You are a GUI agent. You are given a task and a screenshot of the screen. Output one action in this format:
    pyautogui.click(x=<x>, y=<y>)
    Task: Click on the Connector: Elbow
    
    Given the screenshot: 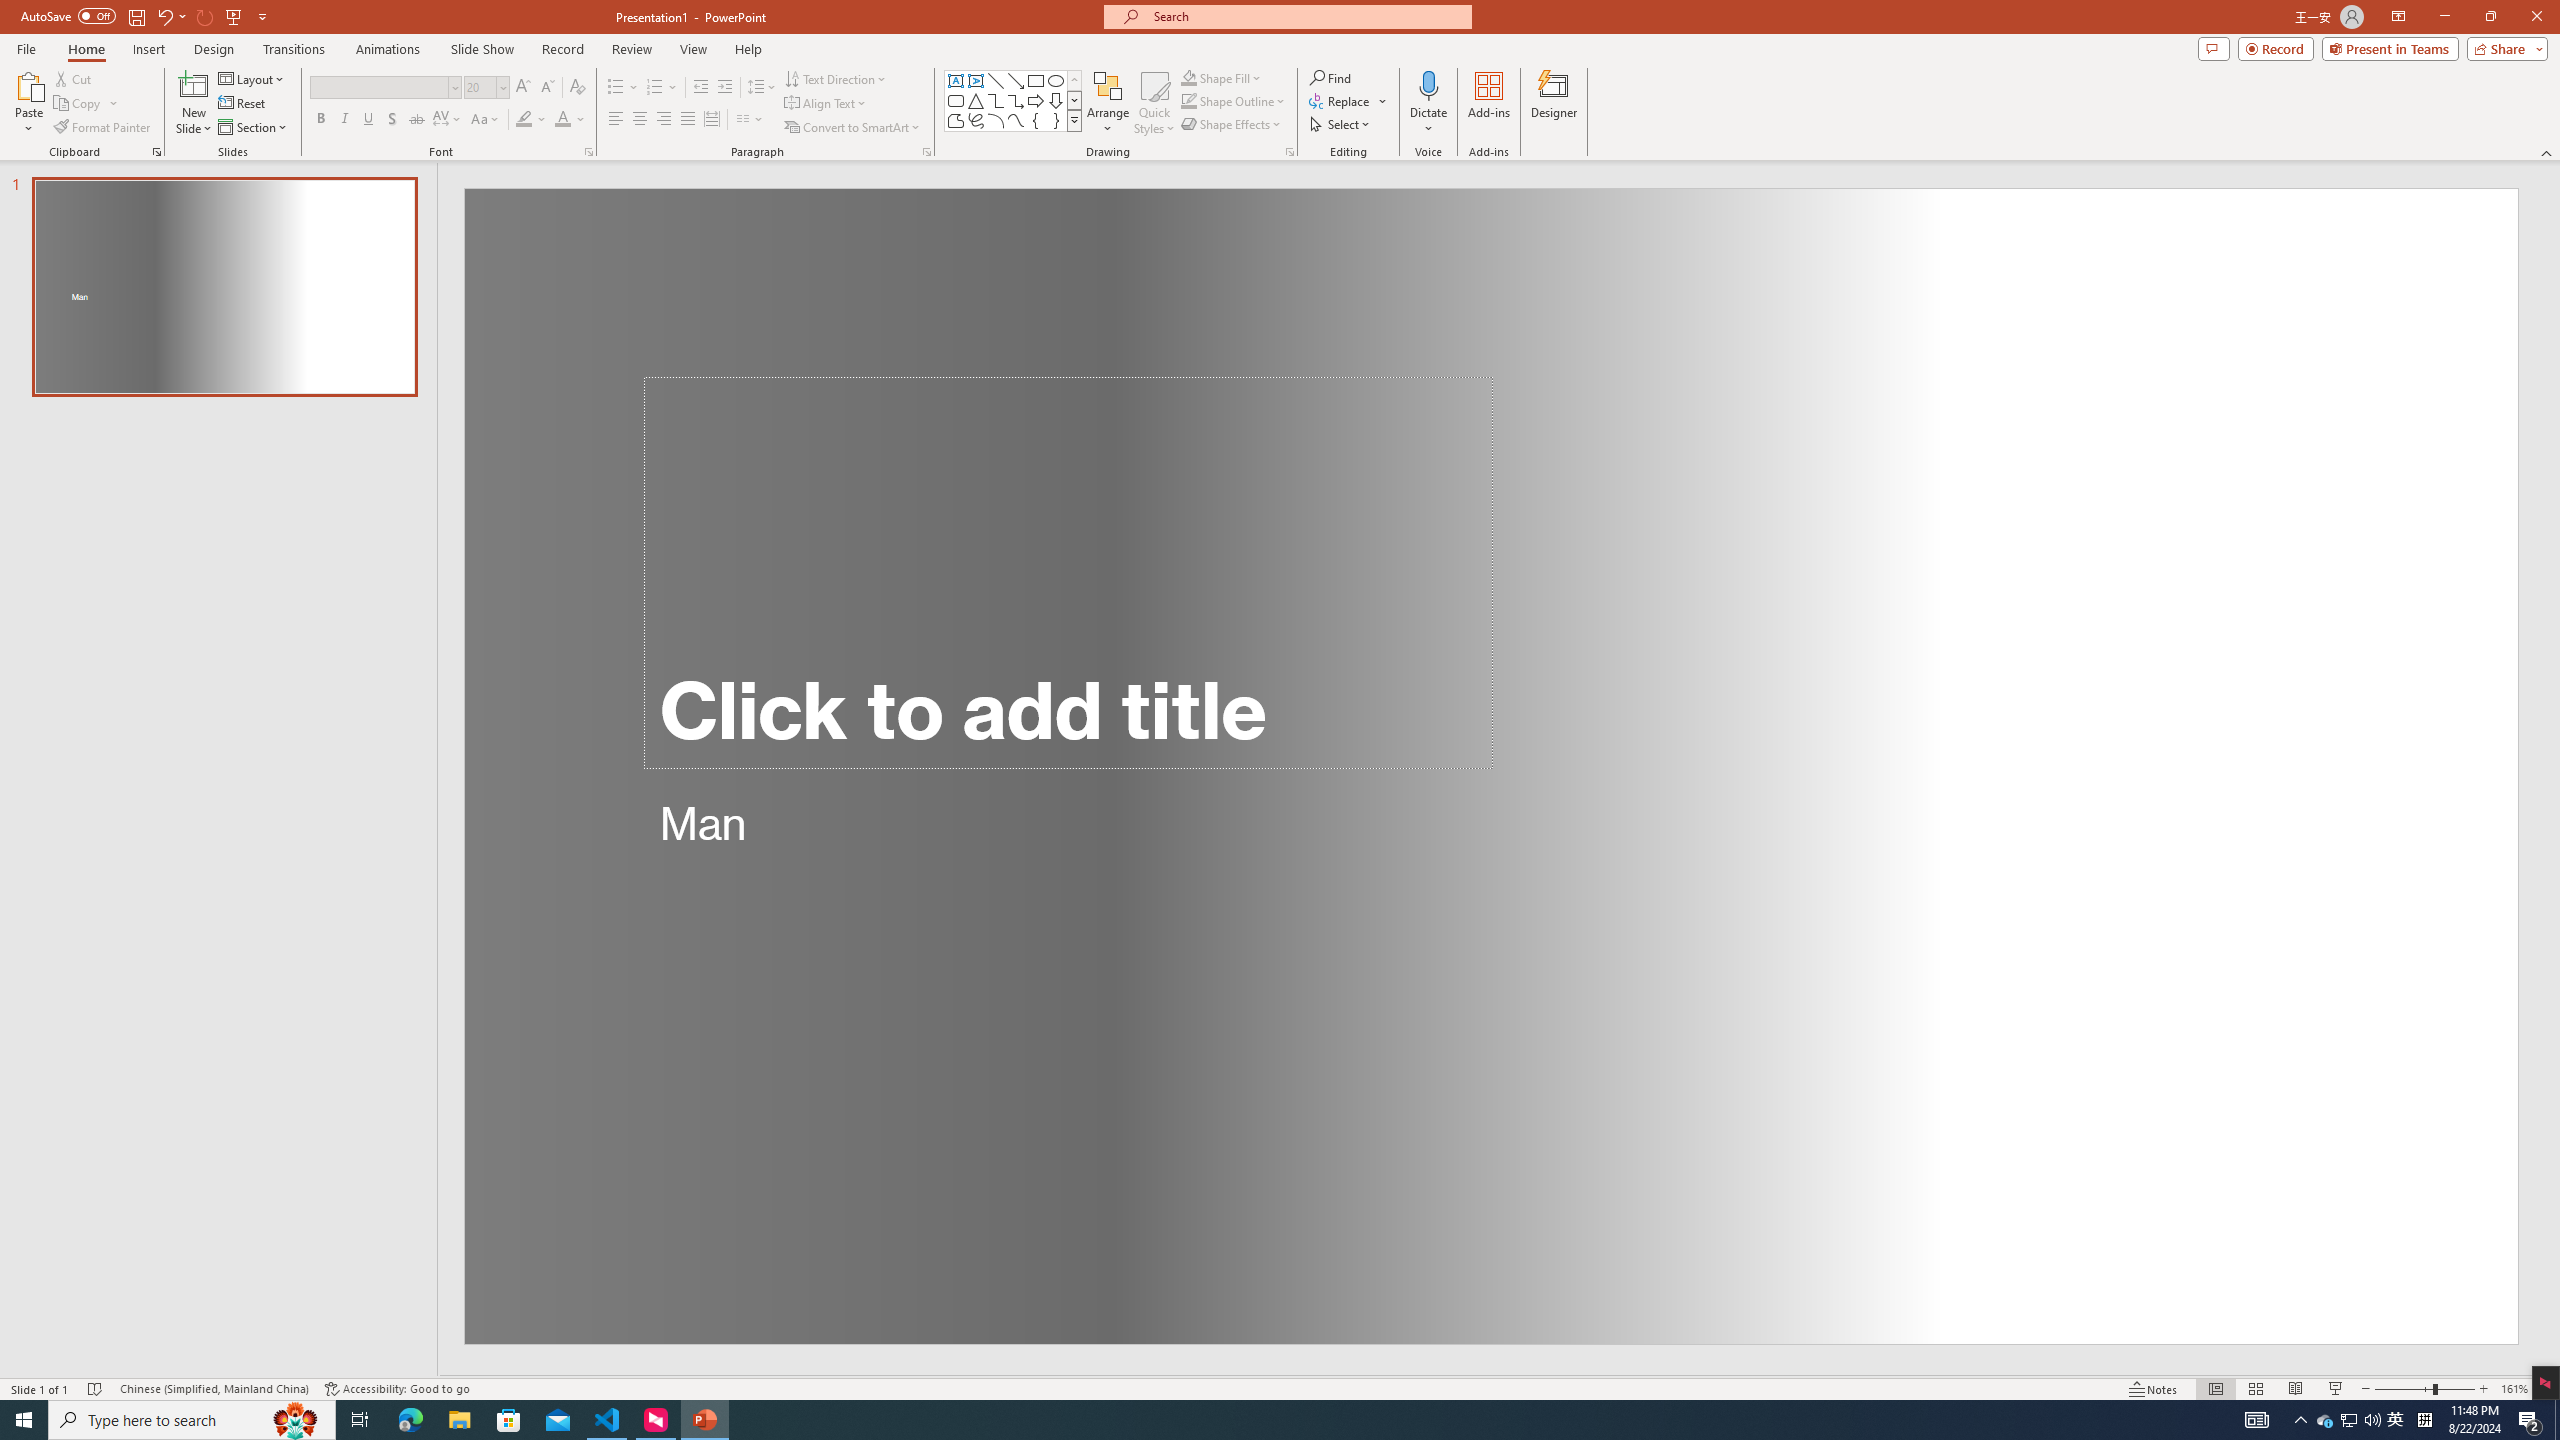 What is the action you would take?
    pyautogui.click(x=996, y=100)
    